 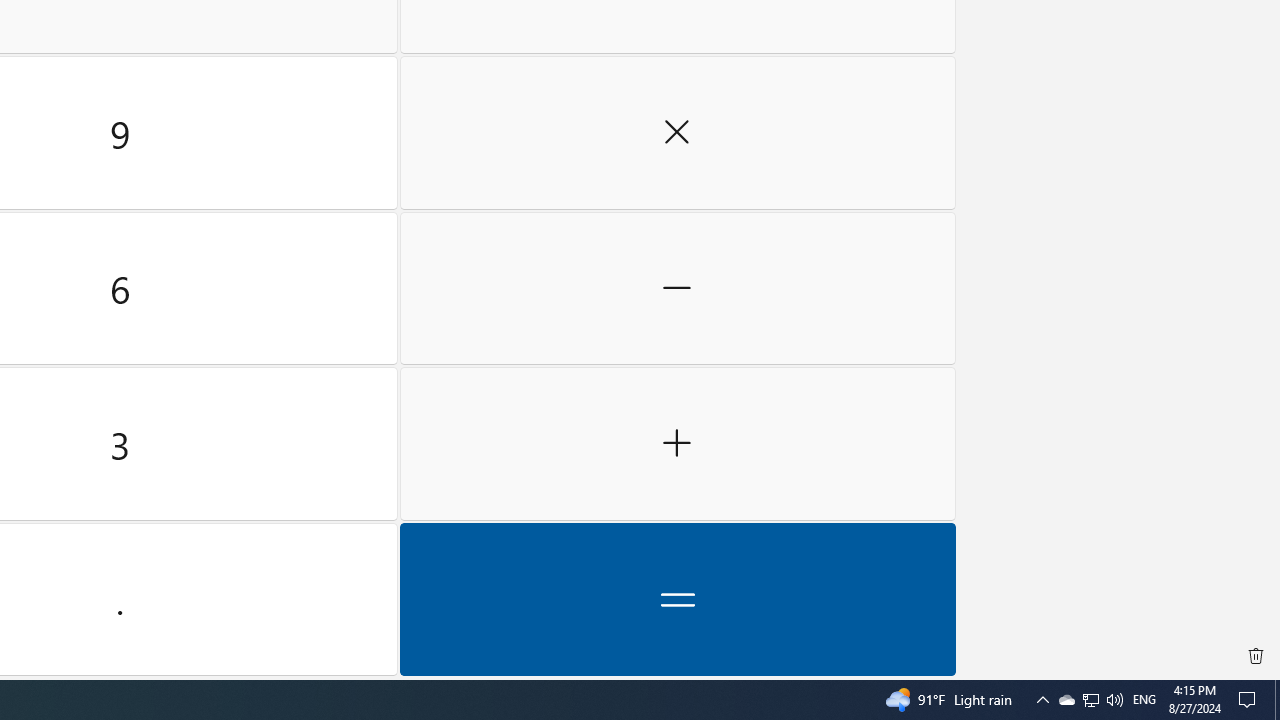 I want to click on Multiply by, so click(x=678, y=133).